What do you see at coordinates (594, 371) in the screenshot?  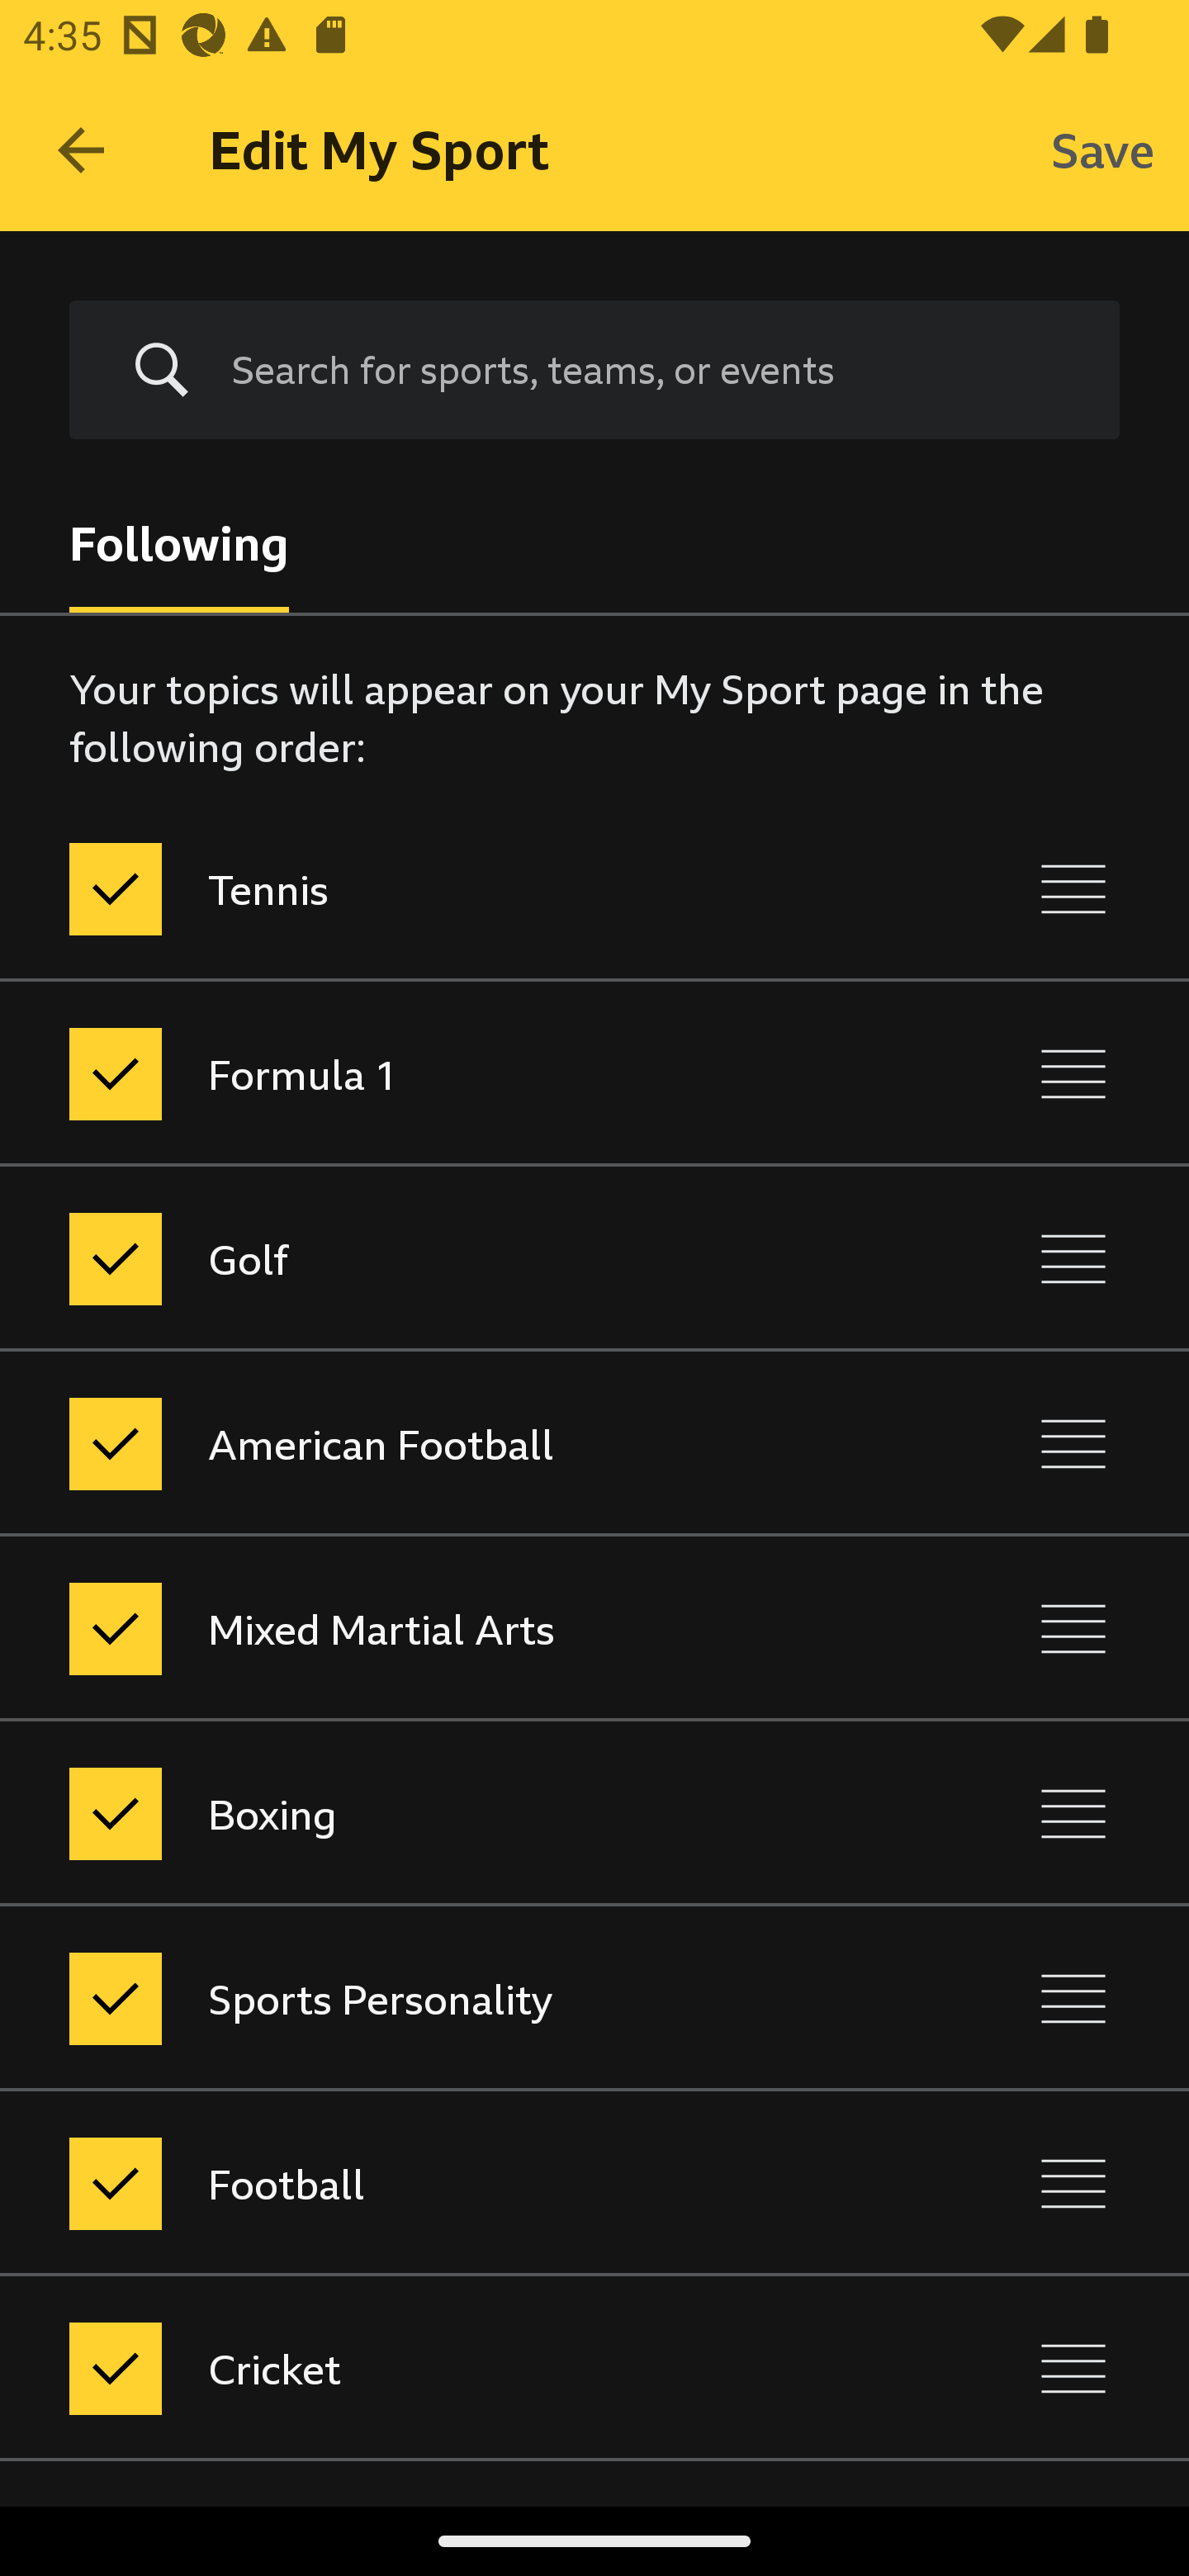 I see `Search for sports, teams, or events` at bounding box center [594, 371].